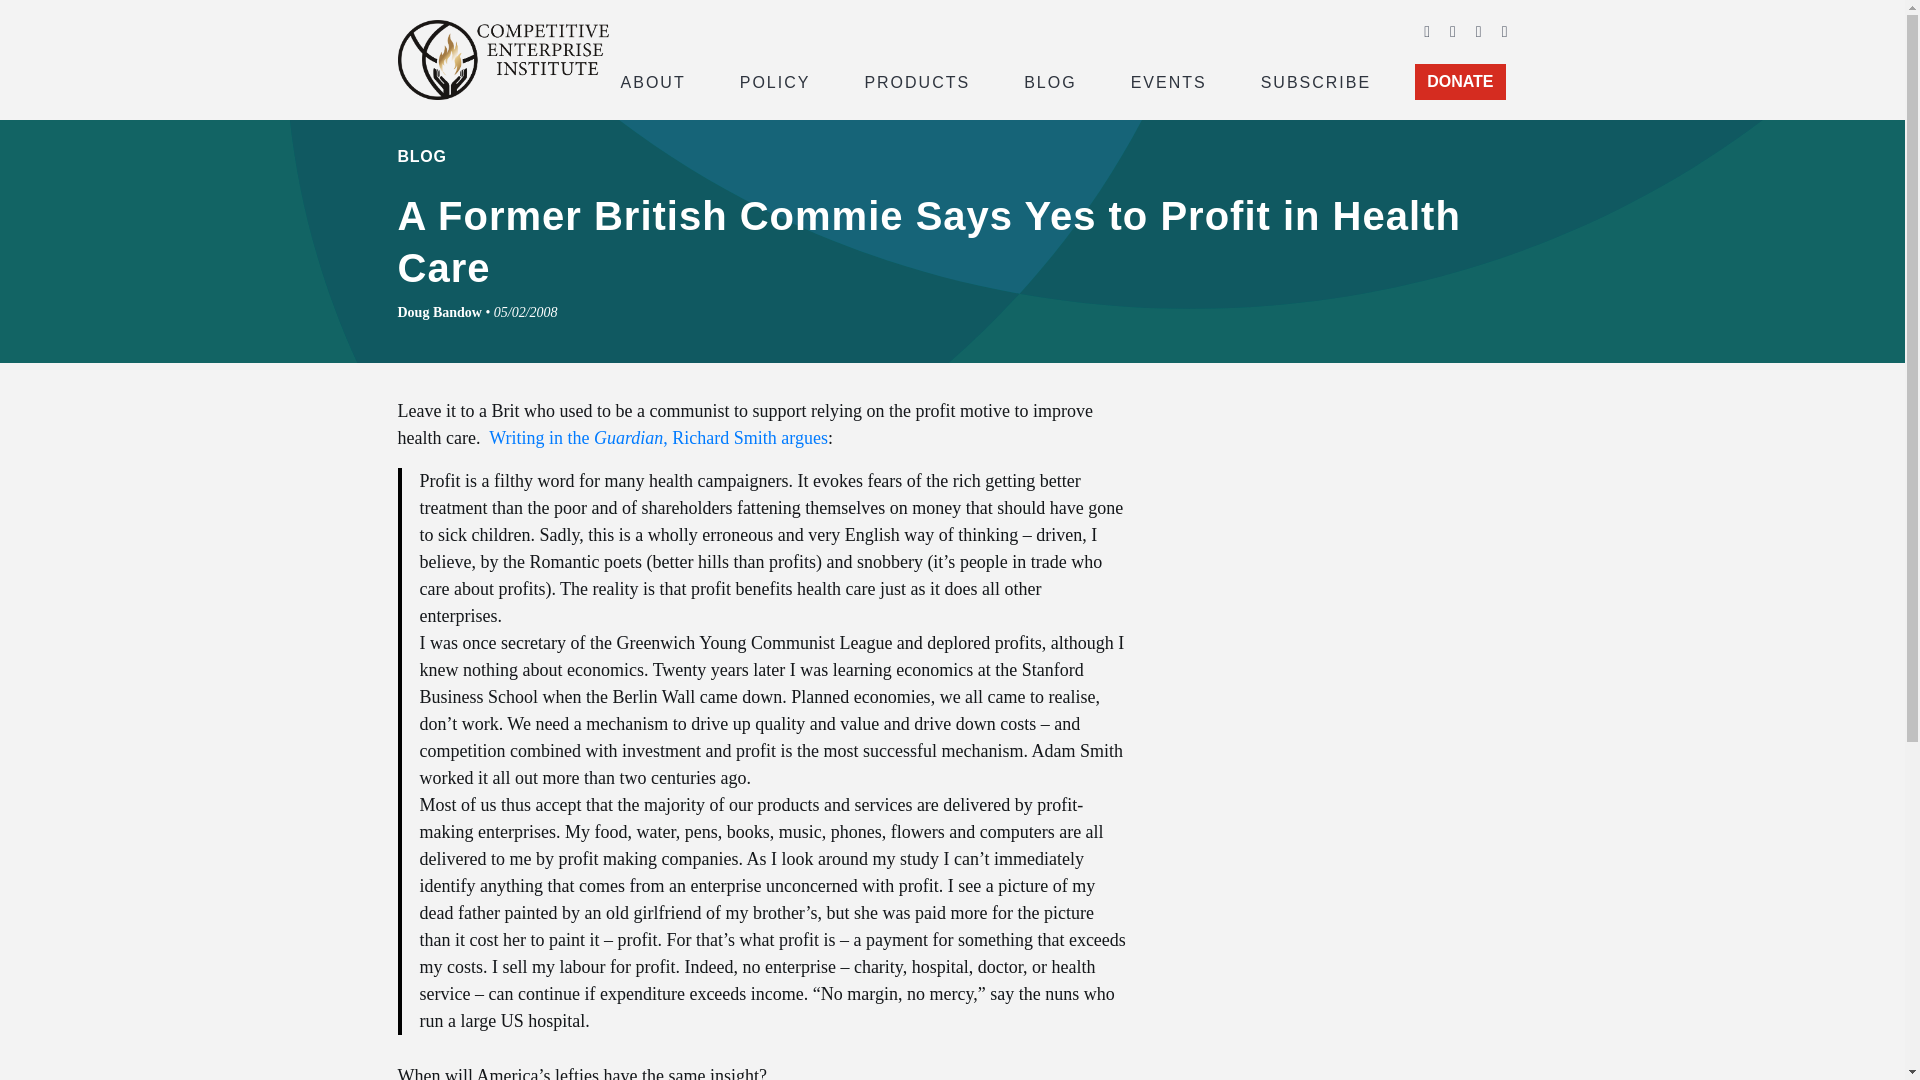 The height and width of the screenshot is (1080, 1920). Describe the element at coordinates (1460, 82) in the screenshot. I see `DONATE` at that location.